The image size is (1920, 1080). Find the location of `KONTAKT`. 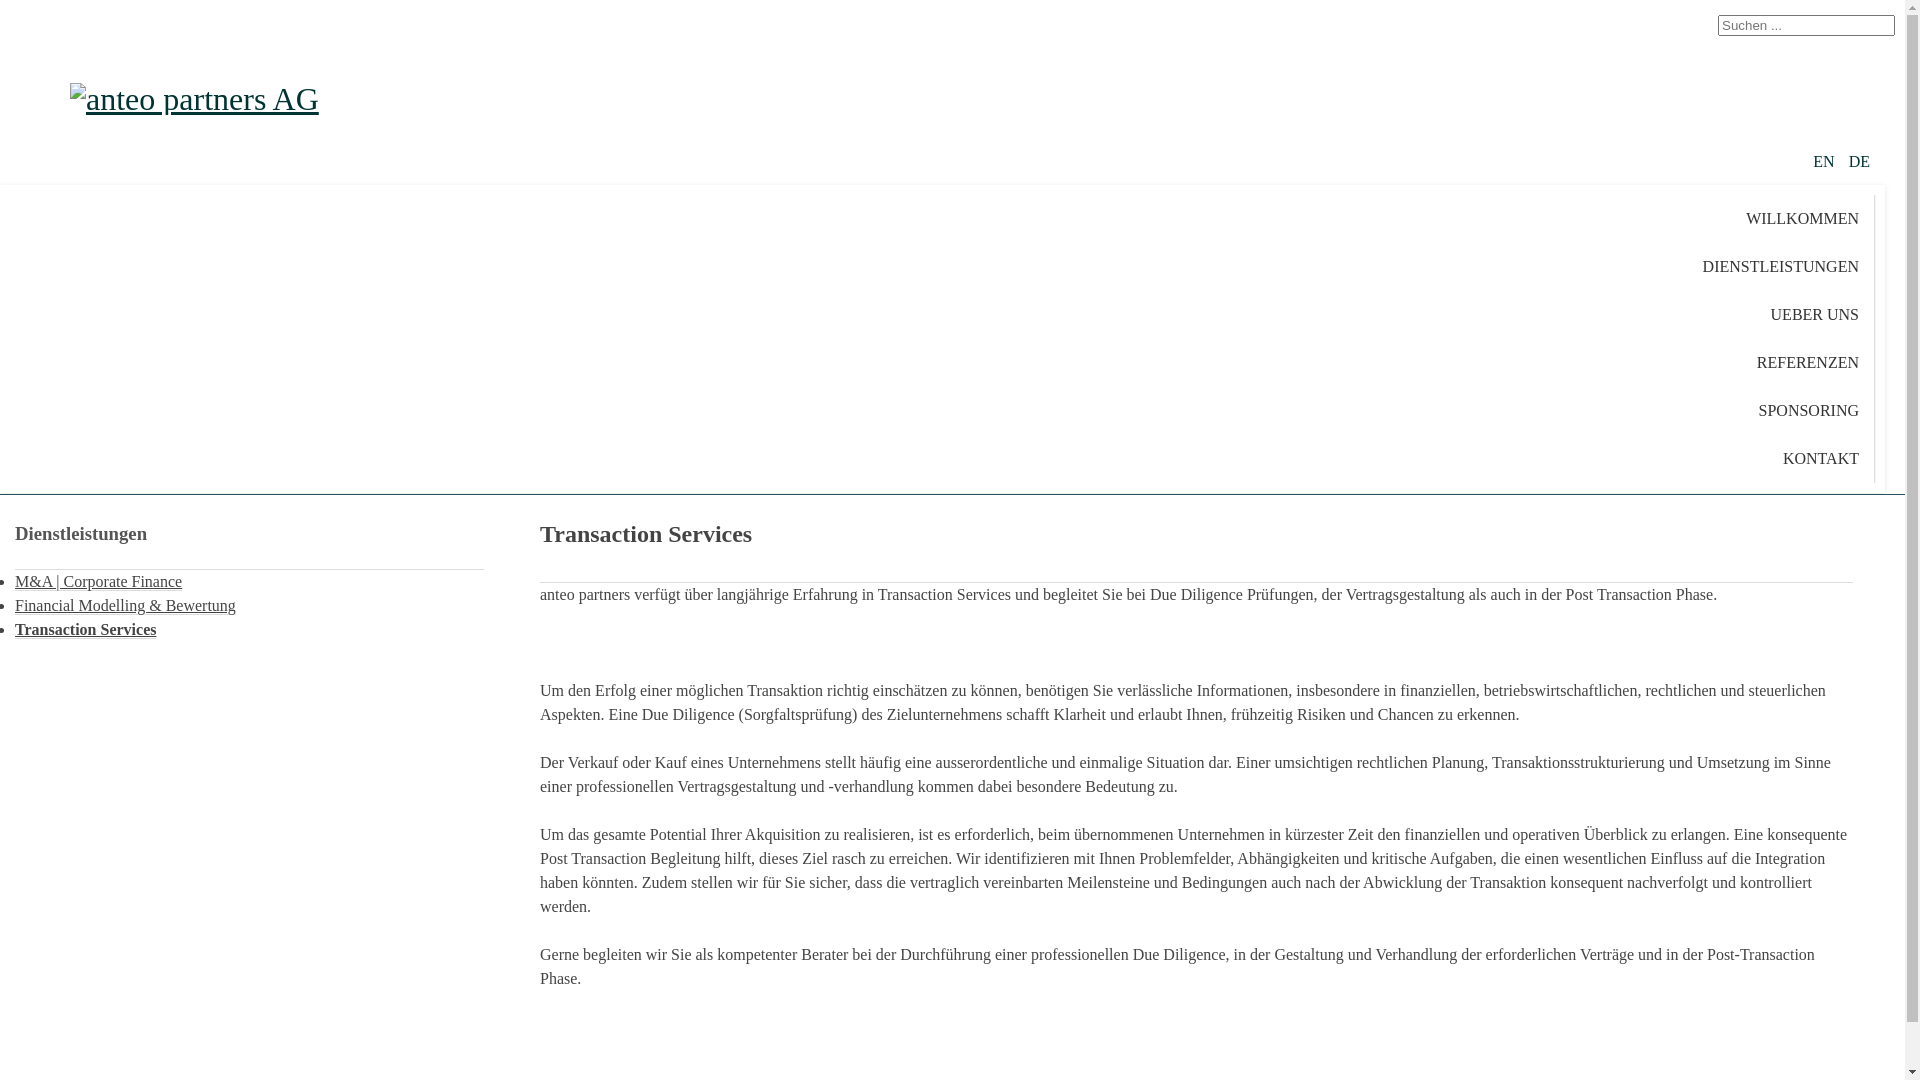

KONTAKT is located at coordinates (1822, 459).